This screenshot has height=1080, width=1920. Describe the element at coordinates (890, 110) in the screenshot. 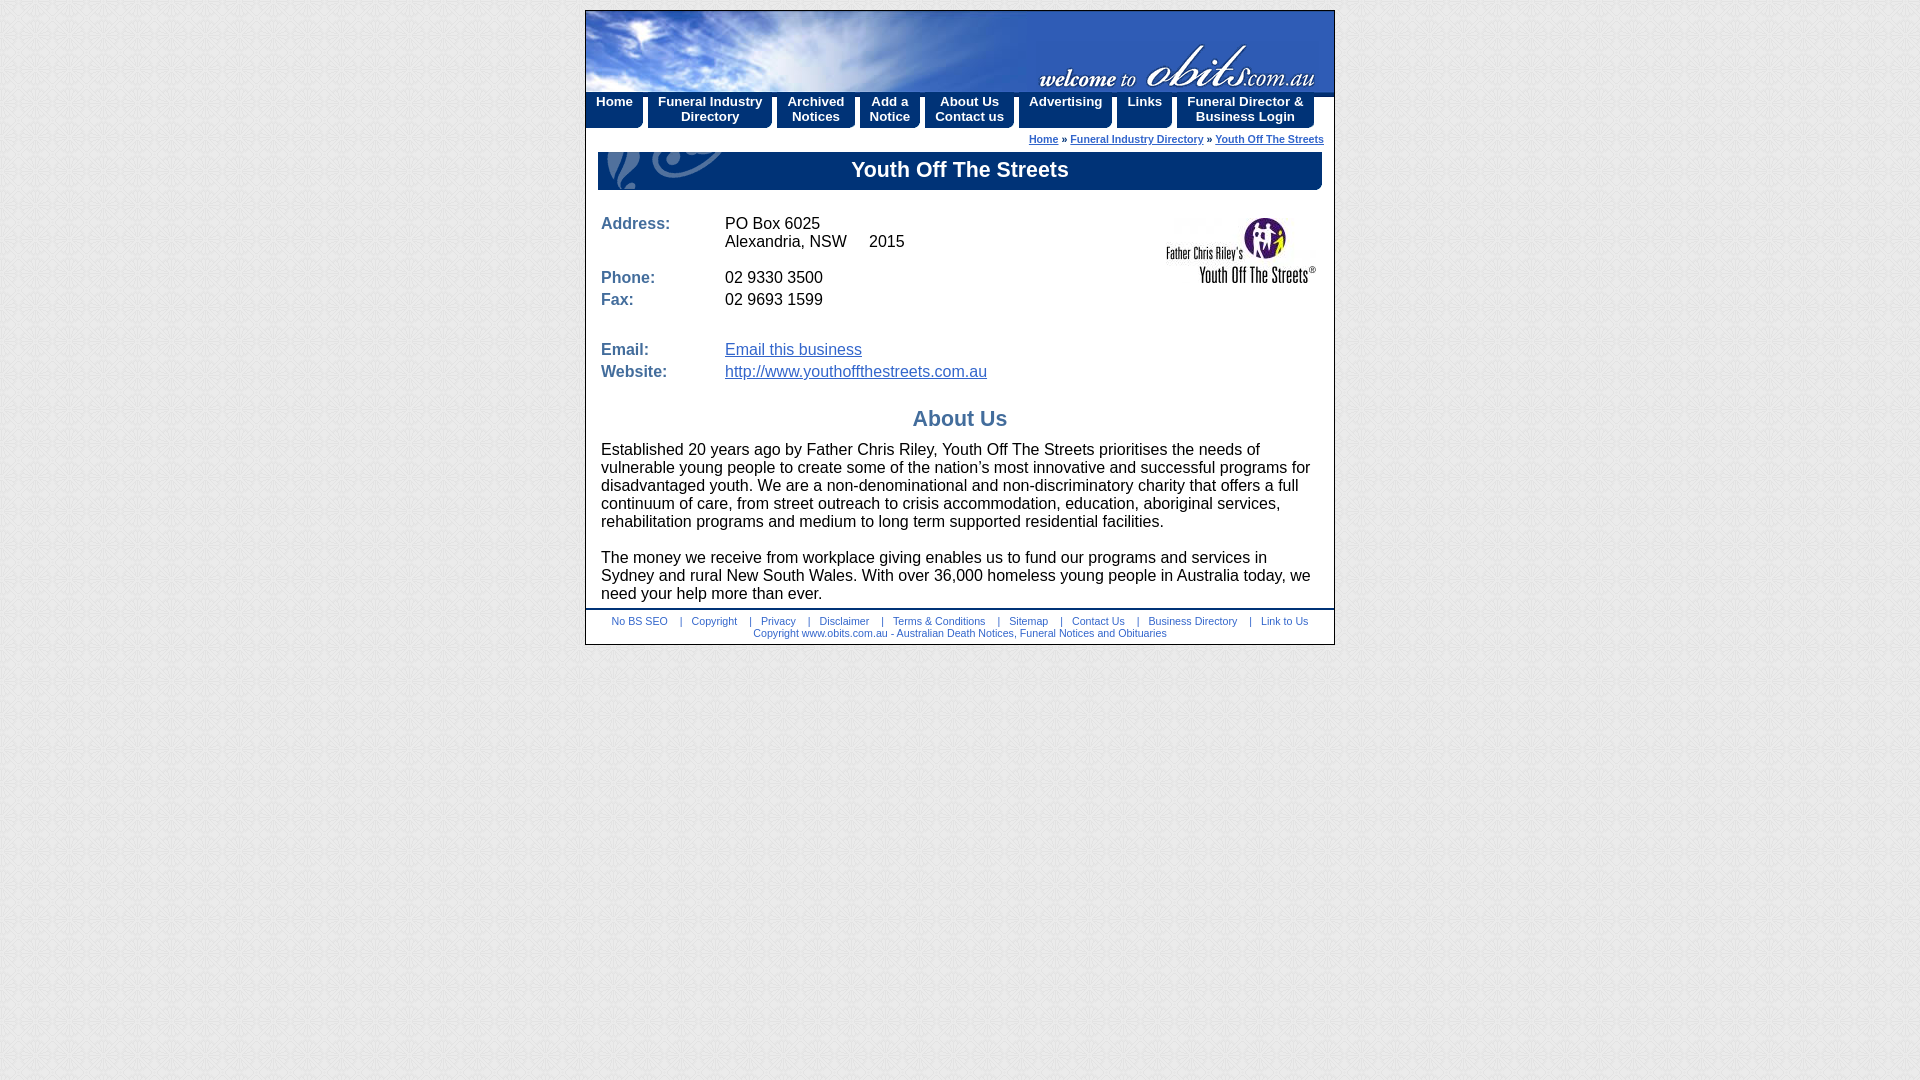

I see `Add a
Notice` at that location.